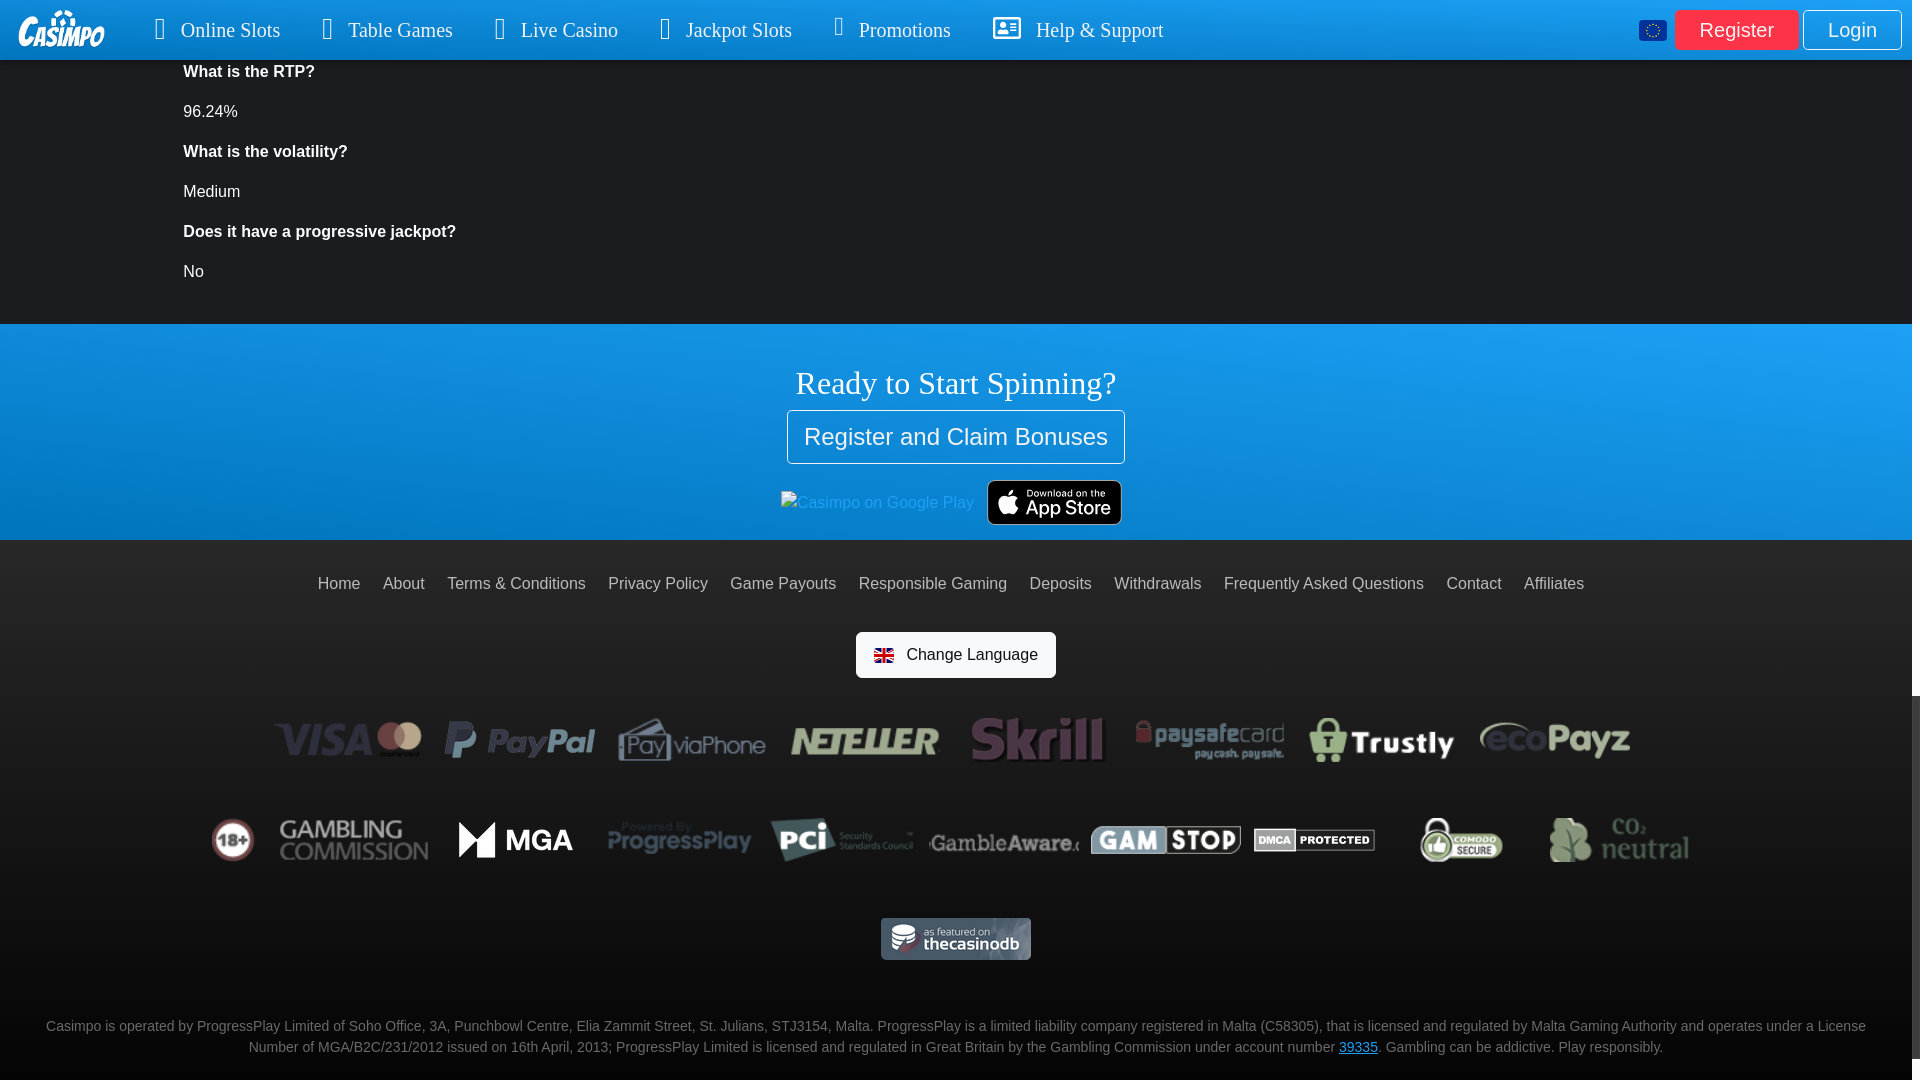 The width and height of the screenshot is (1920, 1080). What do you see at coordinates (339, 582) in the screenshot?
I see `Home` at bounding box center [339, 582].